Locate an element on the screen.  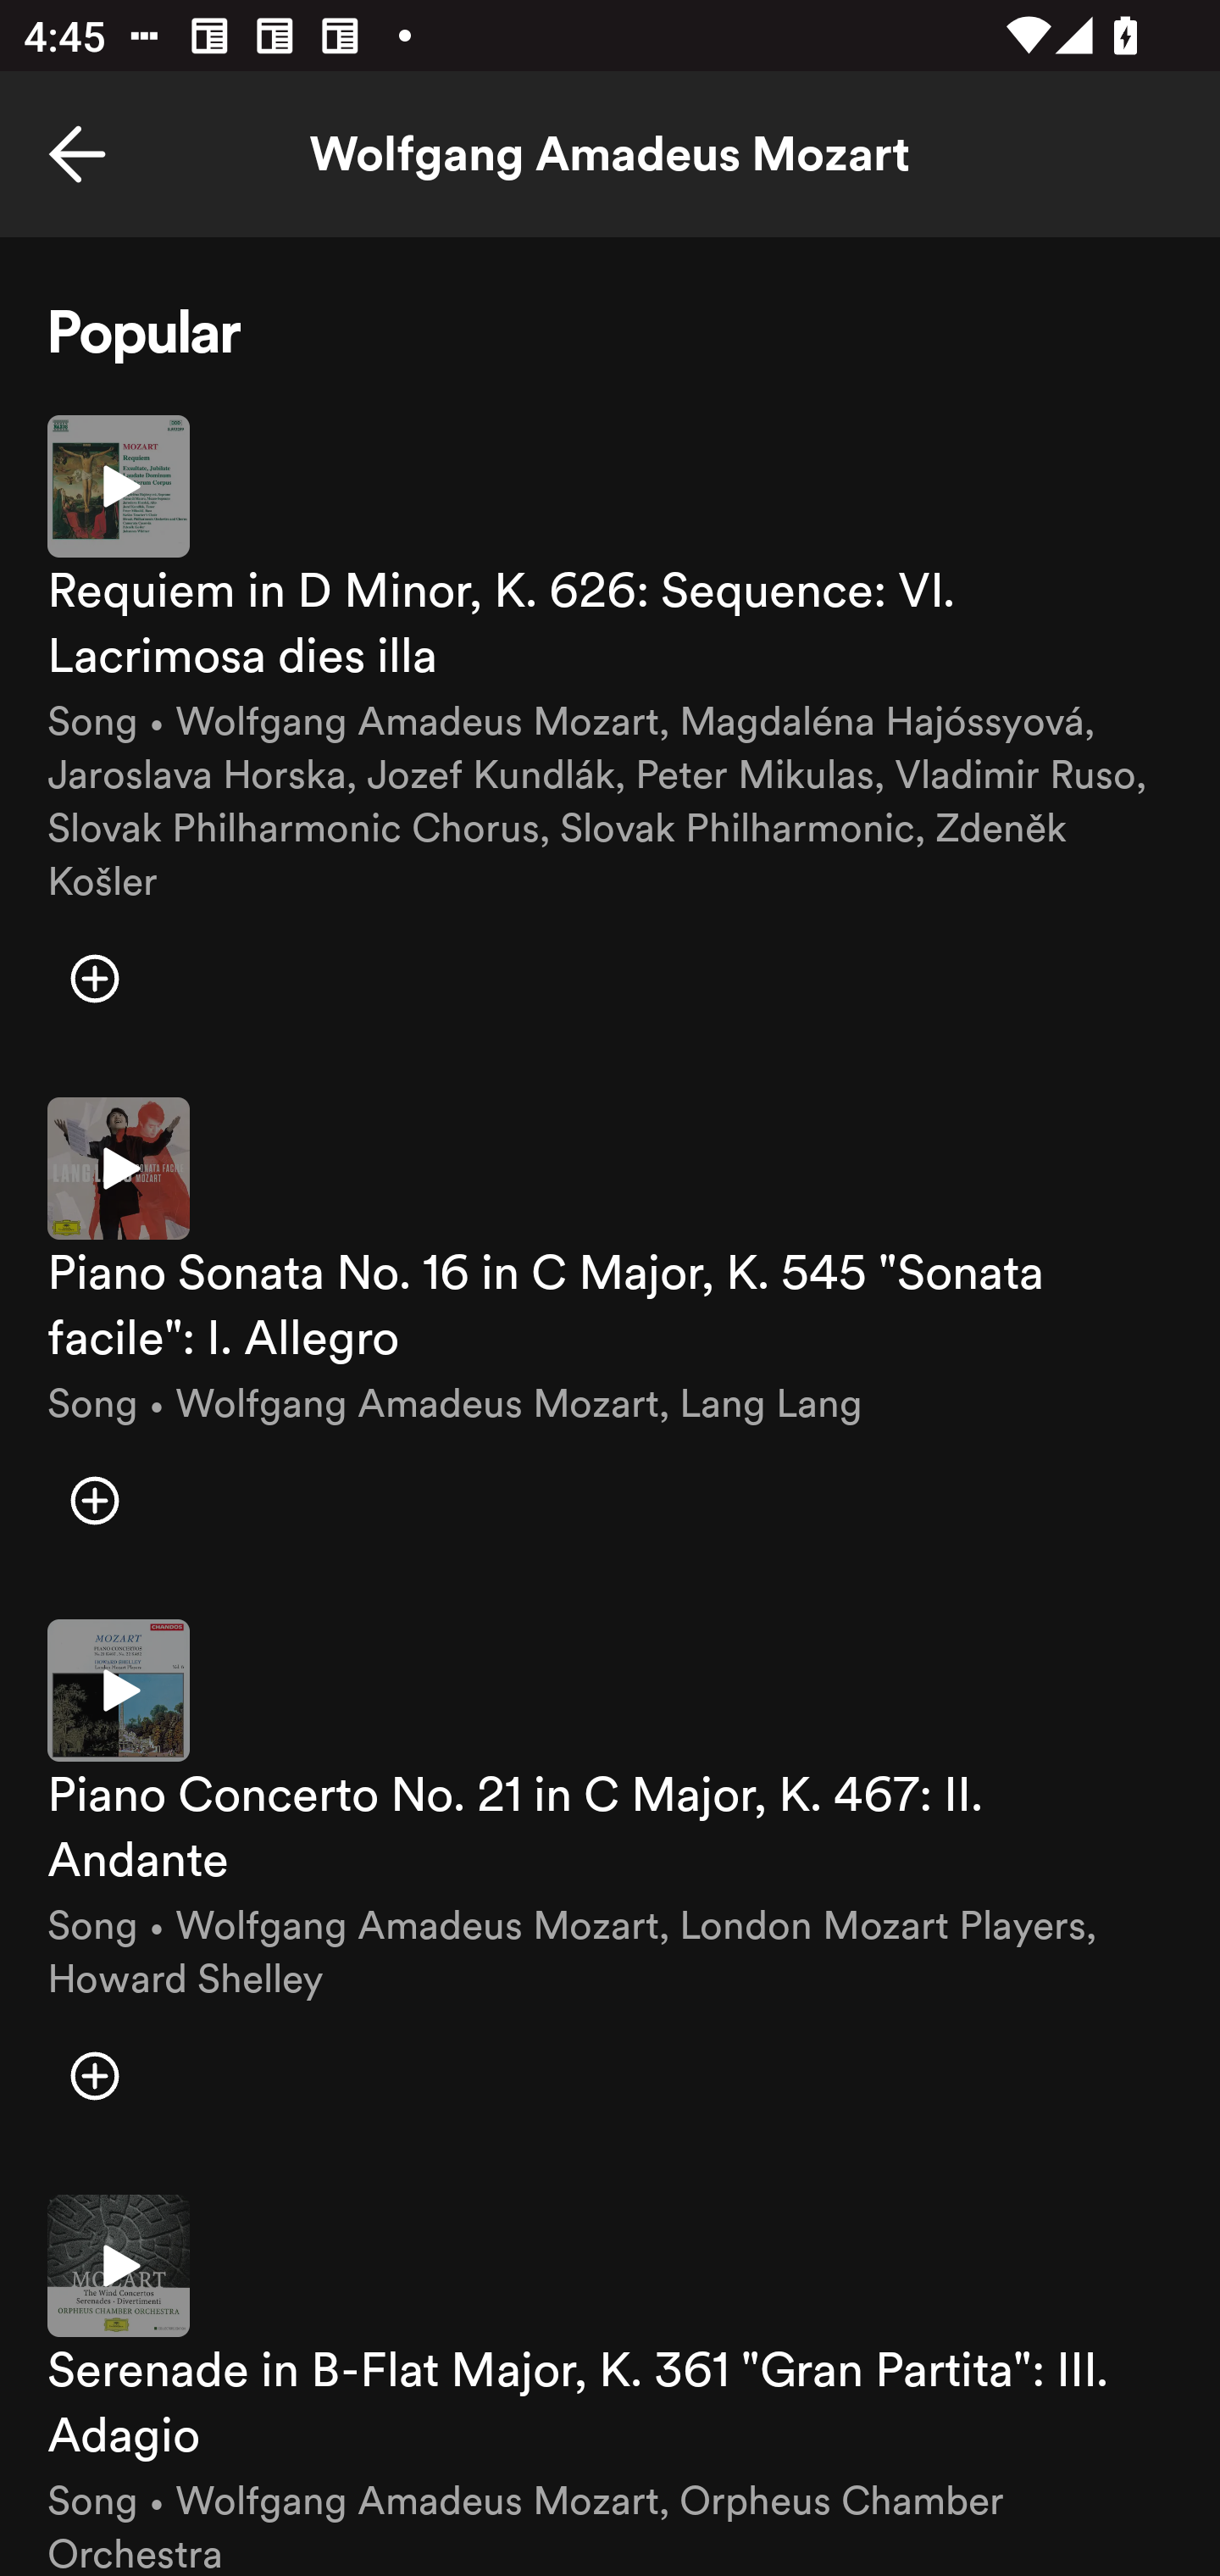
Add item is located at coordinates (94, 1500).